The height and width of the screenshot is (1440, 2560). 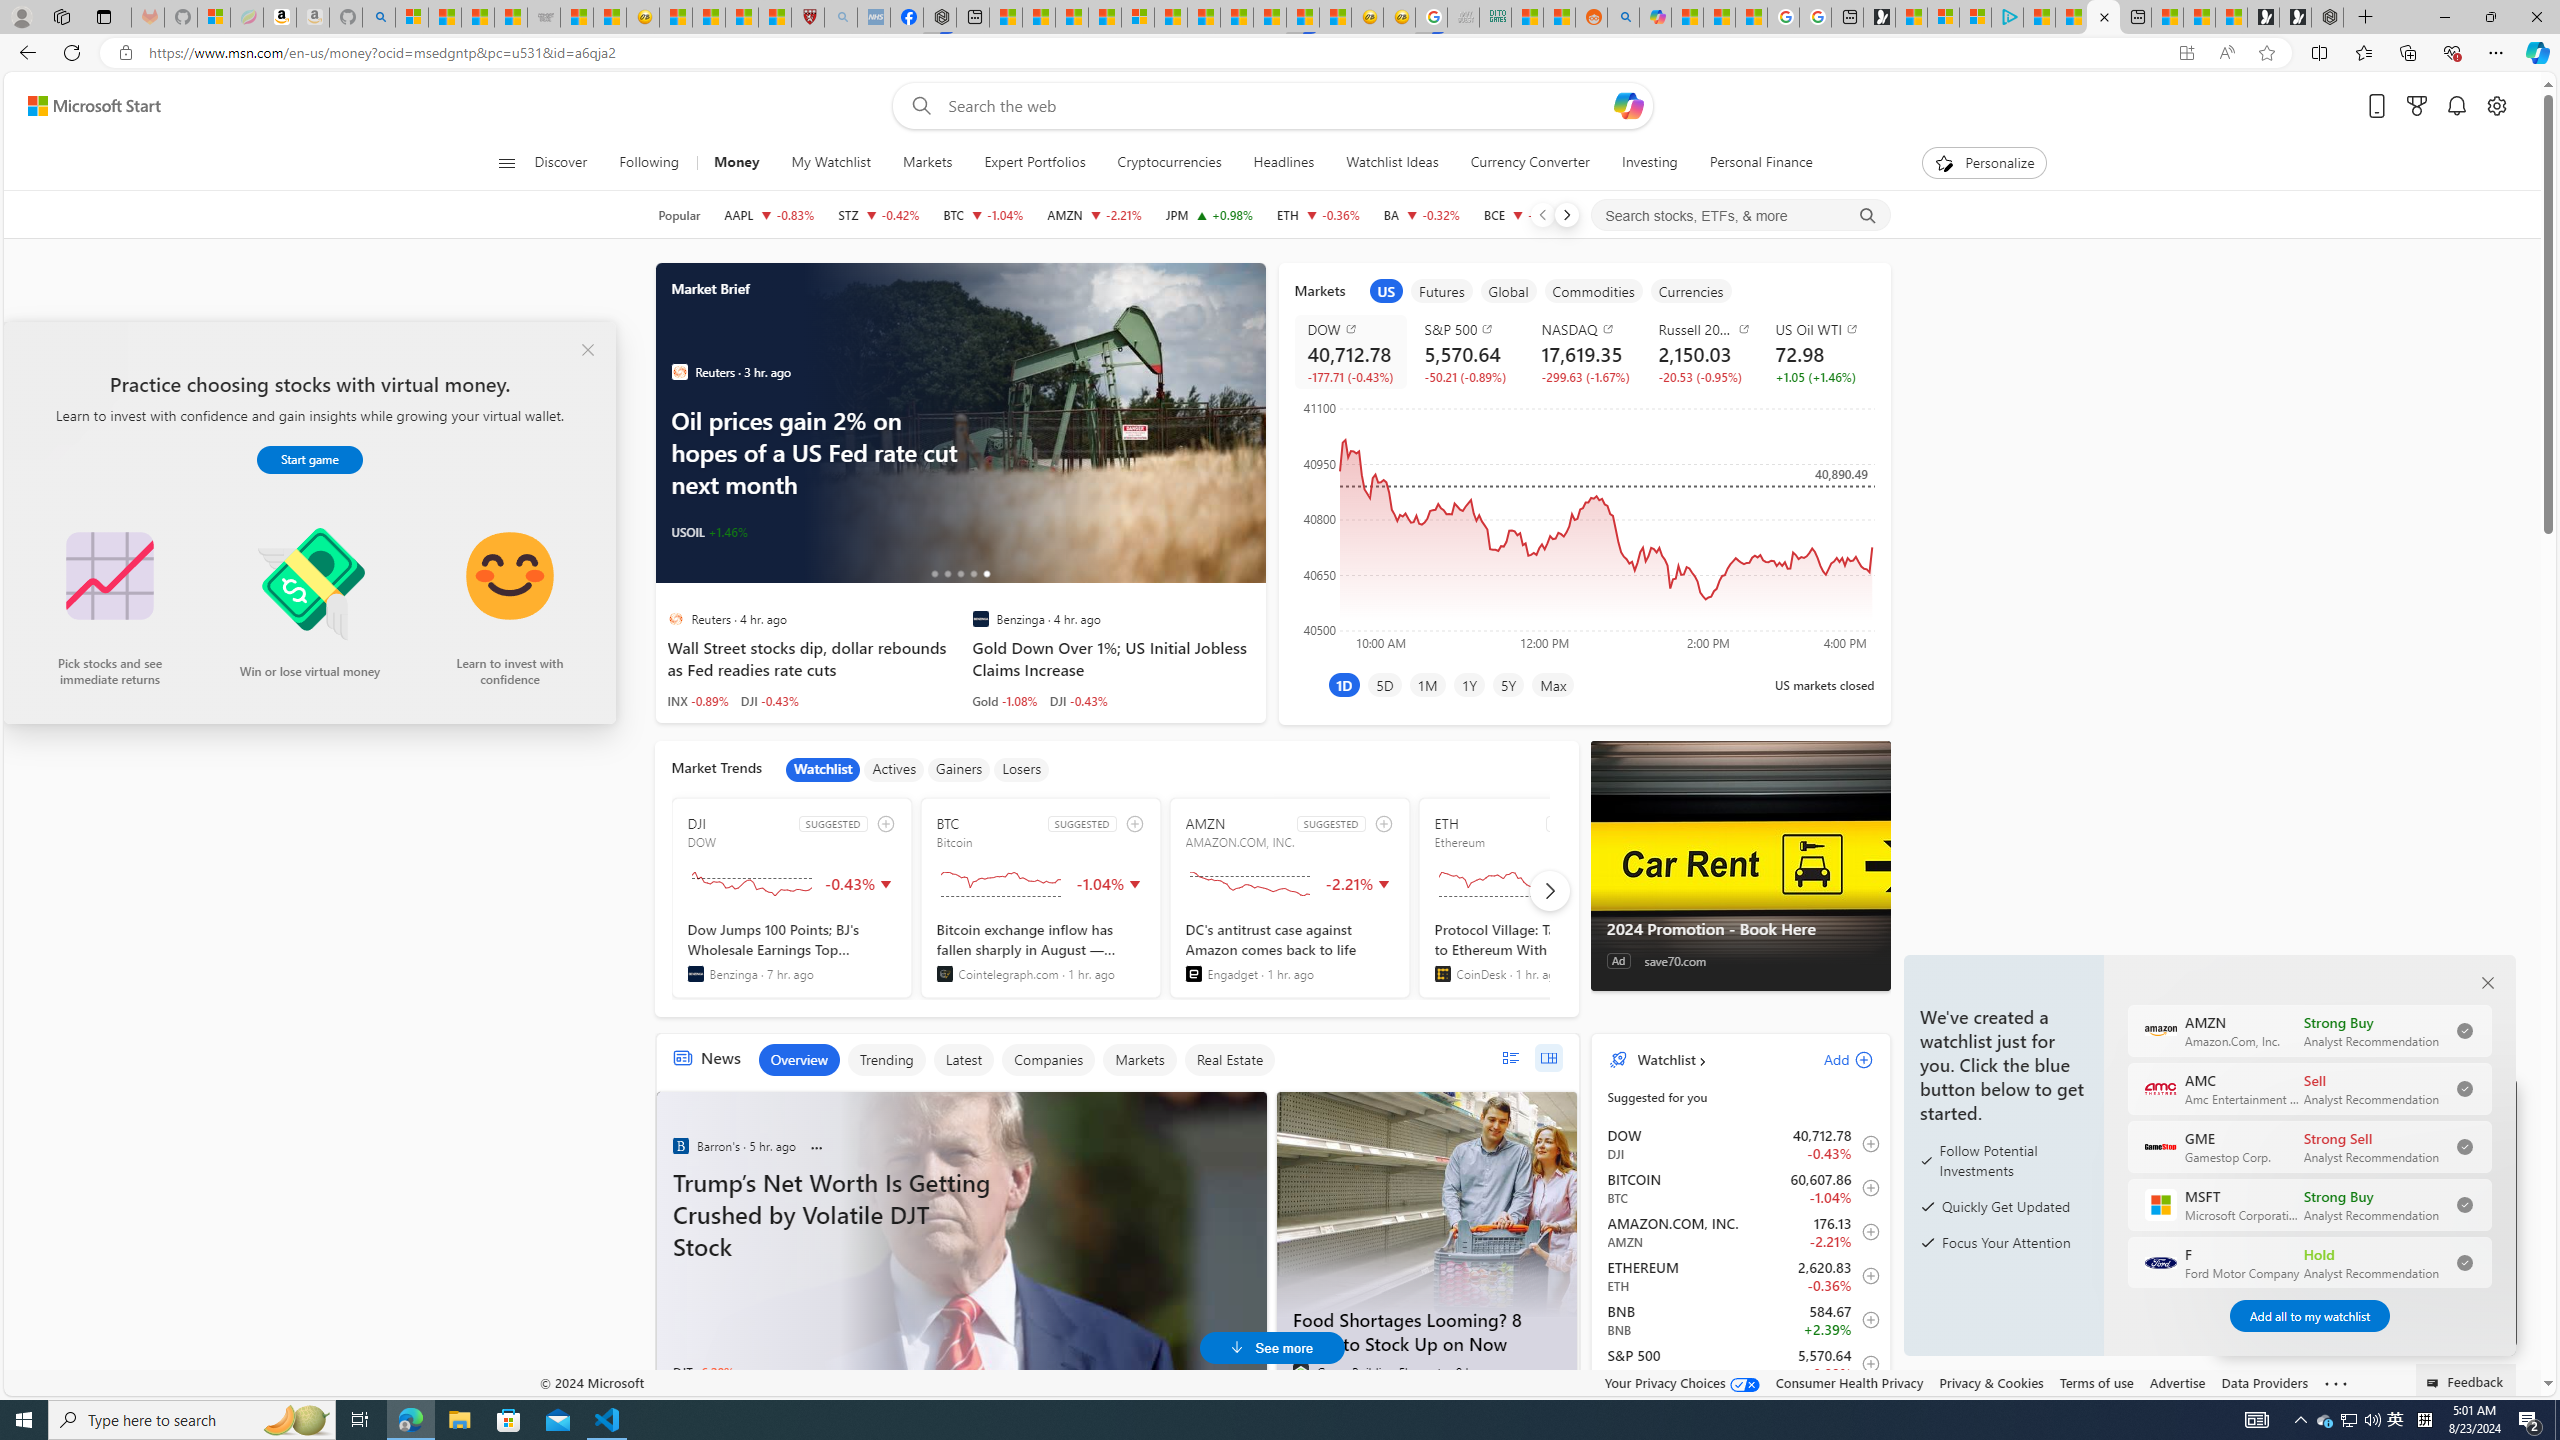 I want to click on Actives, so click(x=894, y=769).